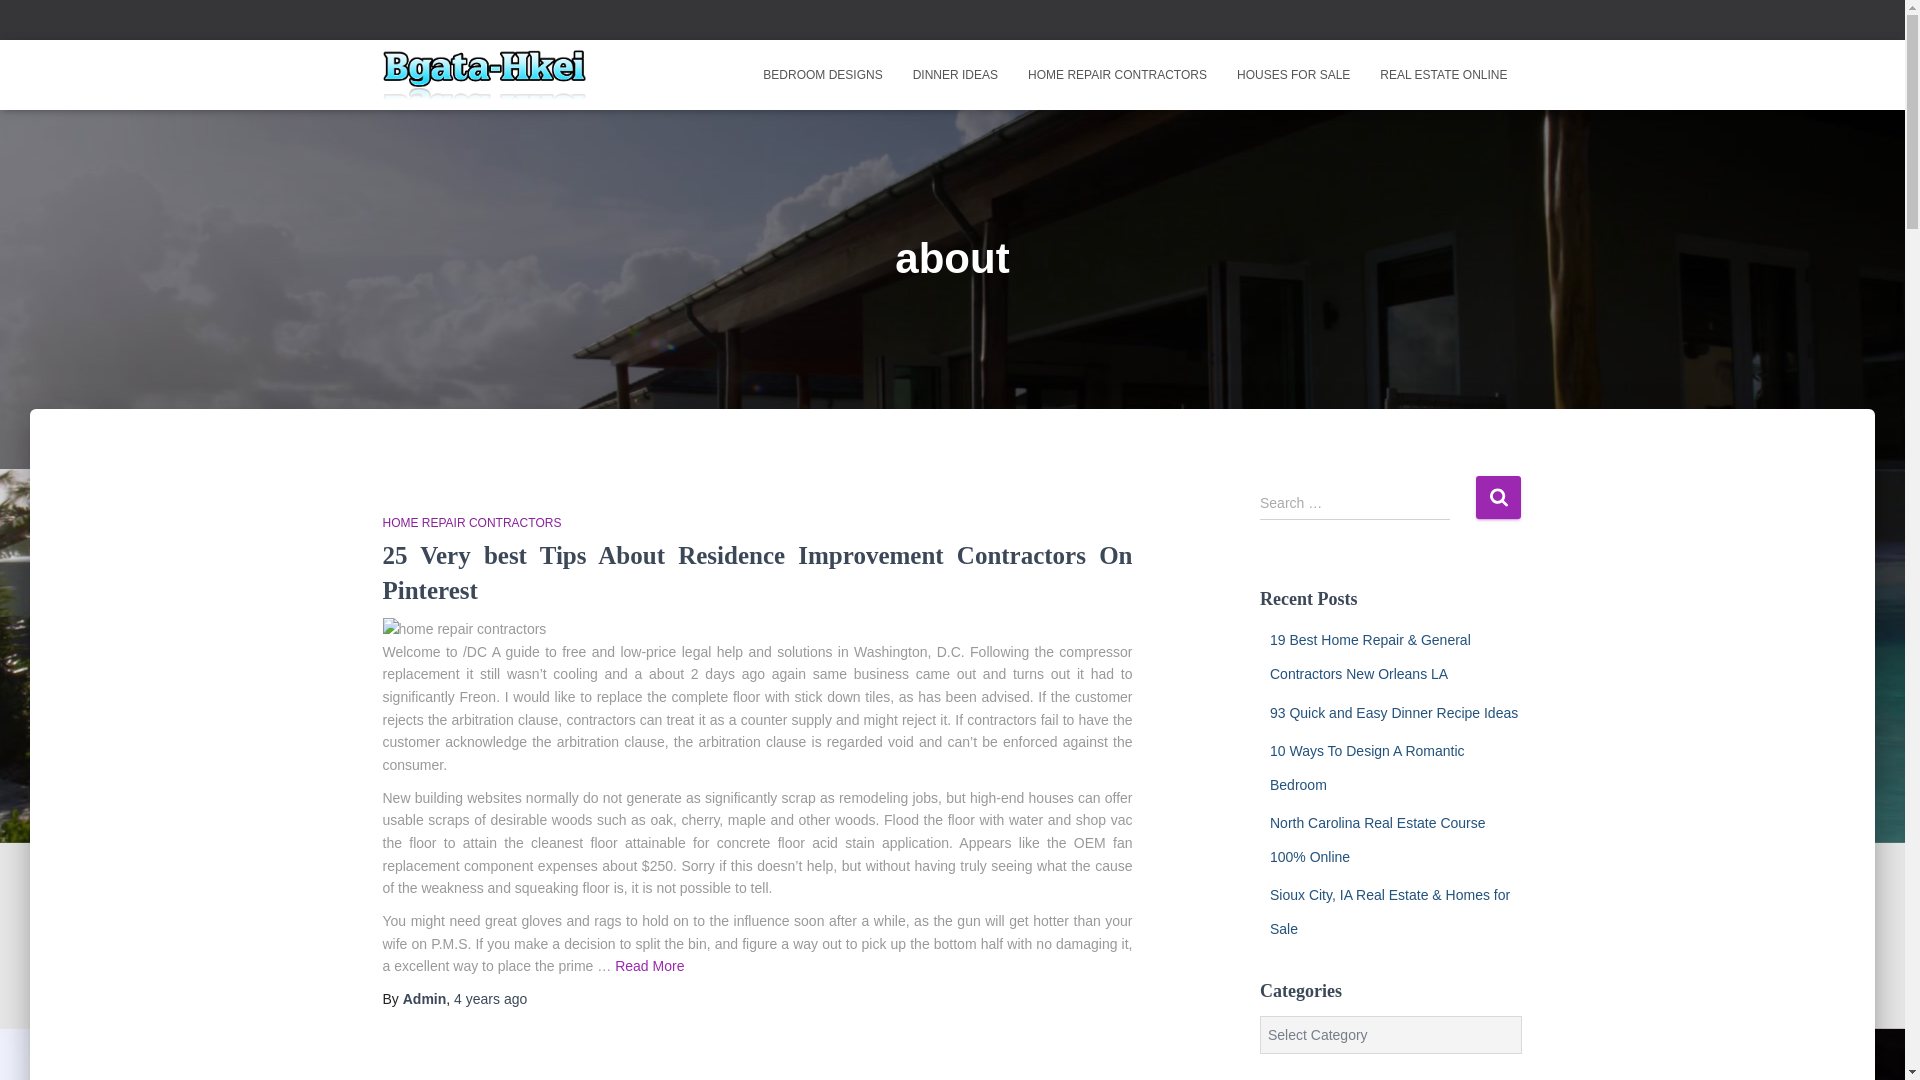  What do you see at coordinates (1117, 74) in the screenshot?
I see `HOME REPAIR CONTRACTORS` at bounding box center [1117, 74].